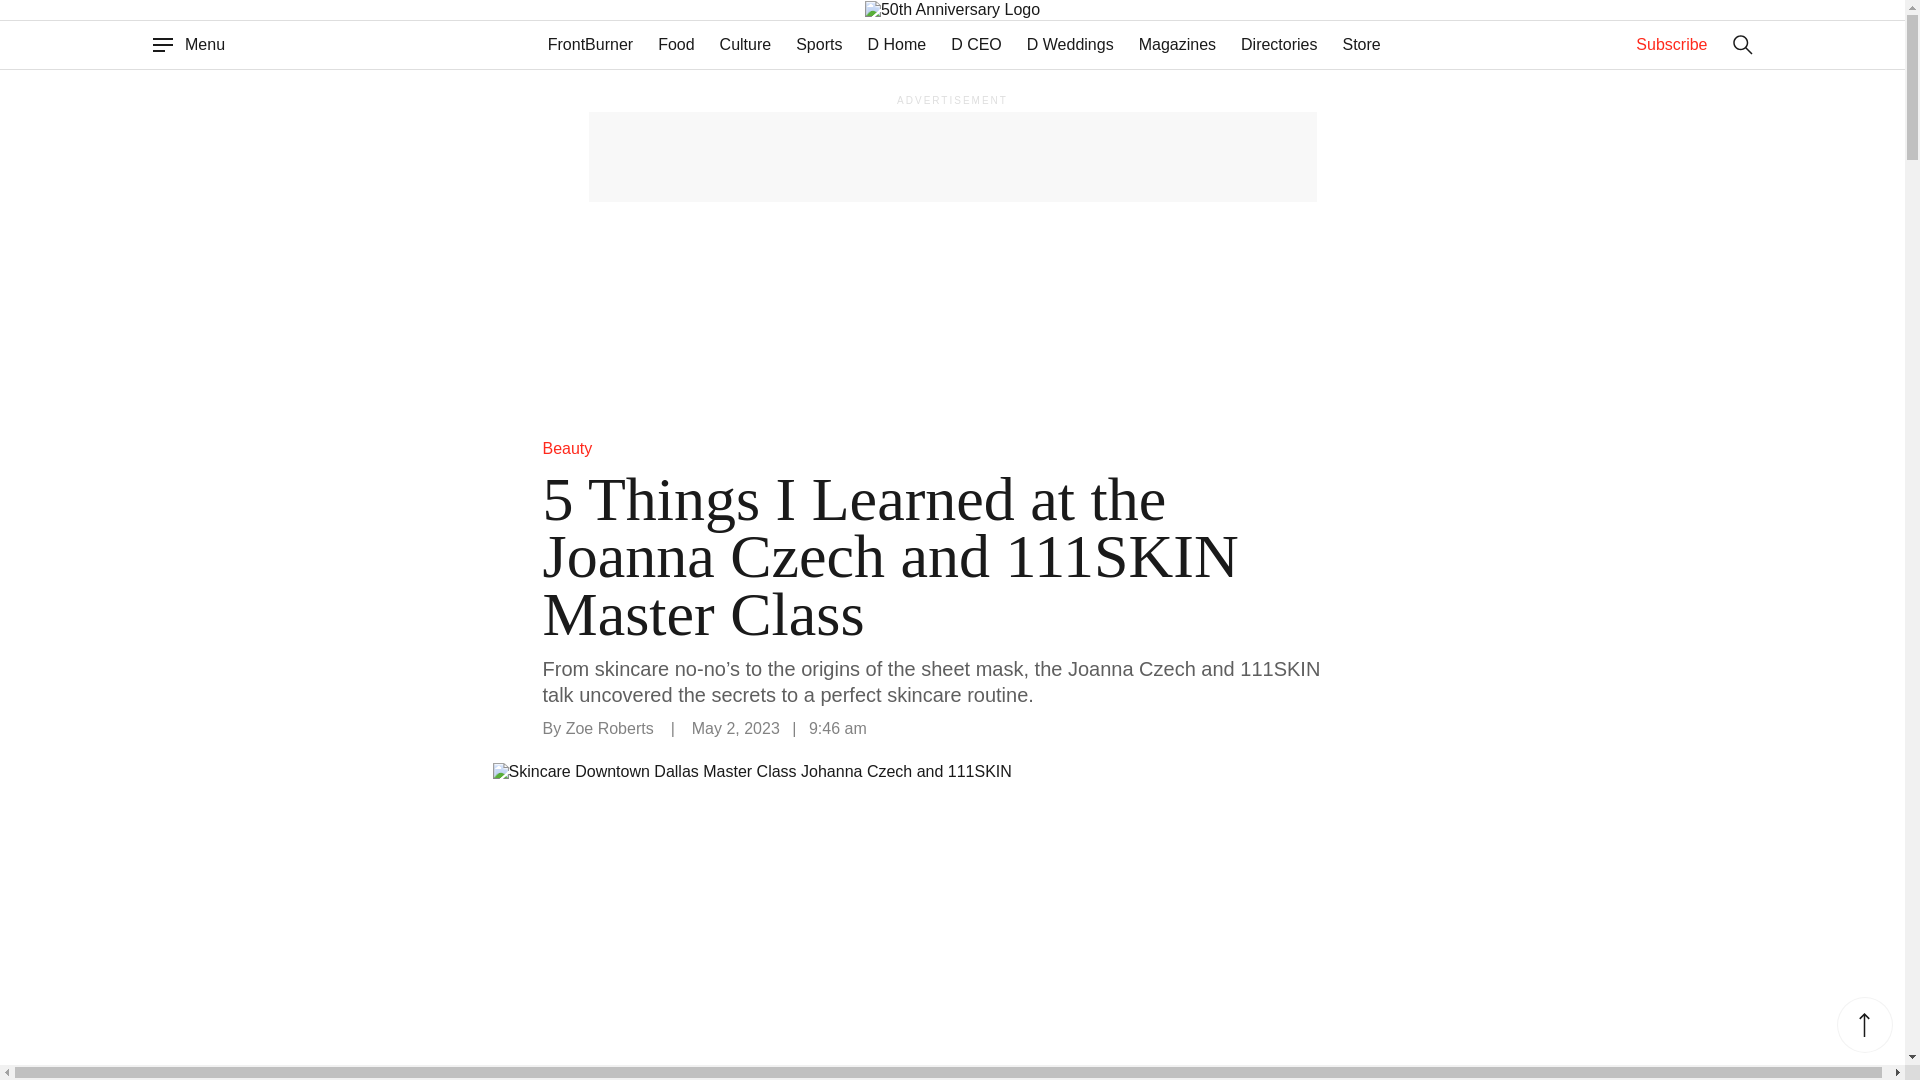  Describe the element at coordinates (746, 44) in the screenshot. I see `Culture` at that location.